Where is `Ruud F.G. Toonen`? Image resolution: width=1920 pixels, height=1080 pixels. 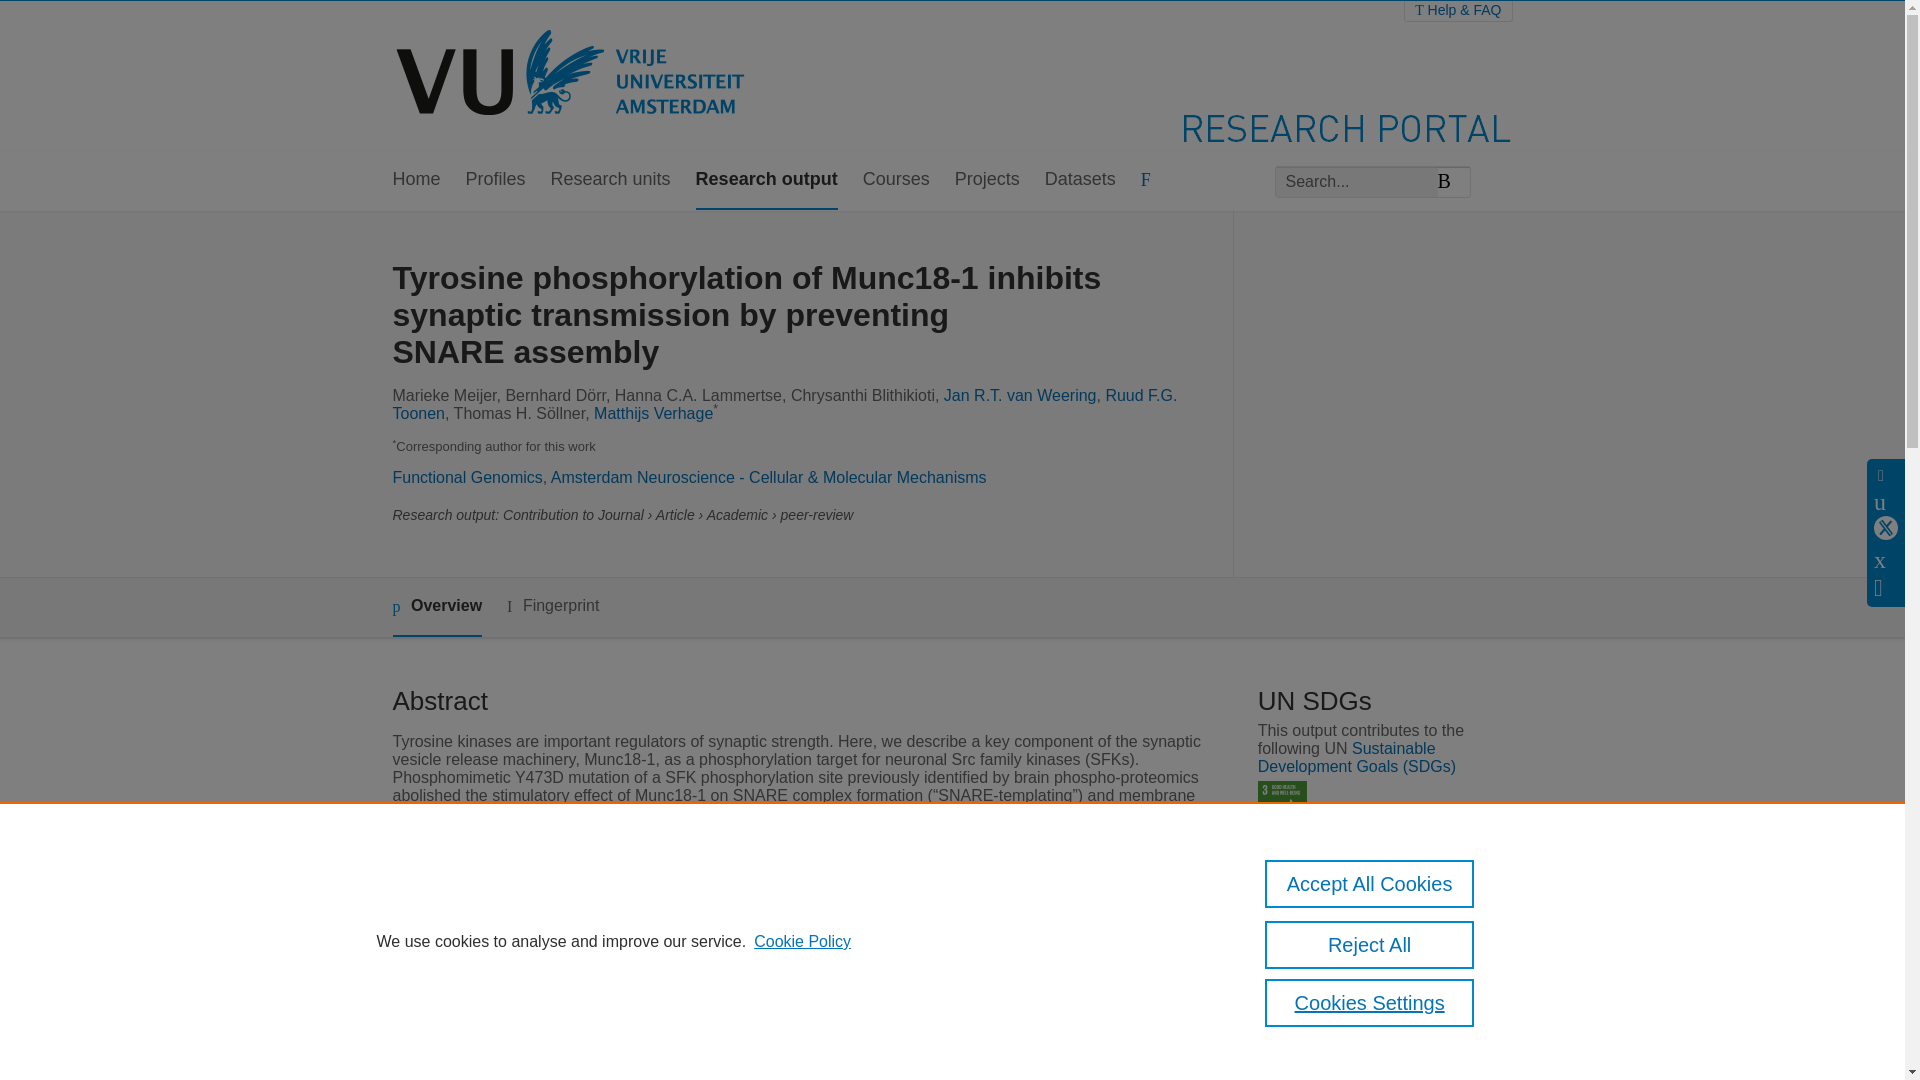
Ruud F.G. Toonen is located at coordinates (784, 404).